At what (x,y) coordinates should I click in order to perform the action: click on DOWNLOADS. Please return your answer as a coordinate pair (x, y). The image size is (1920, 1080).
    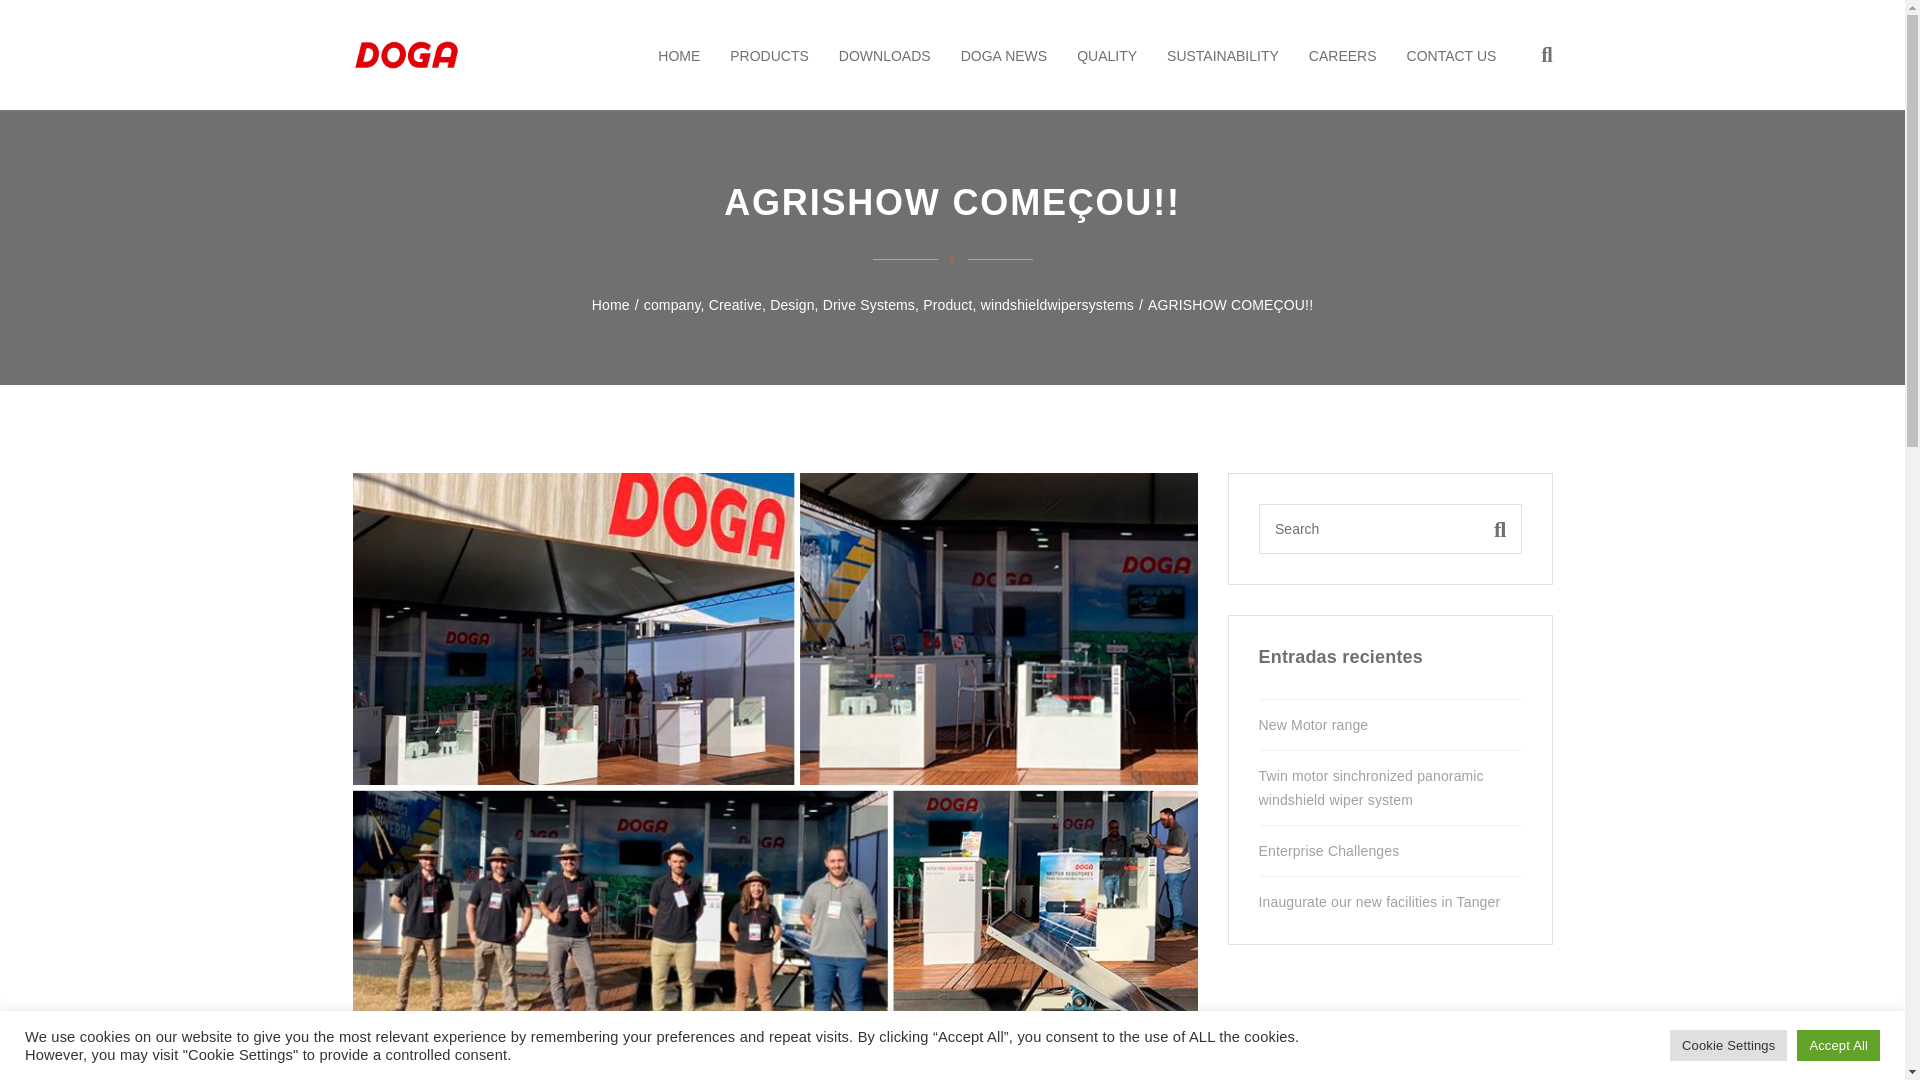
    Looking at the image, I should click on (884, 55).